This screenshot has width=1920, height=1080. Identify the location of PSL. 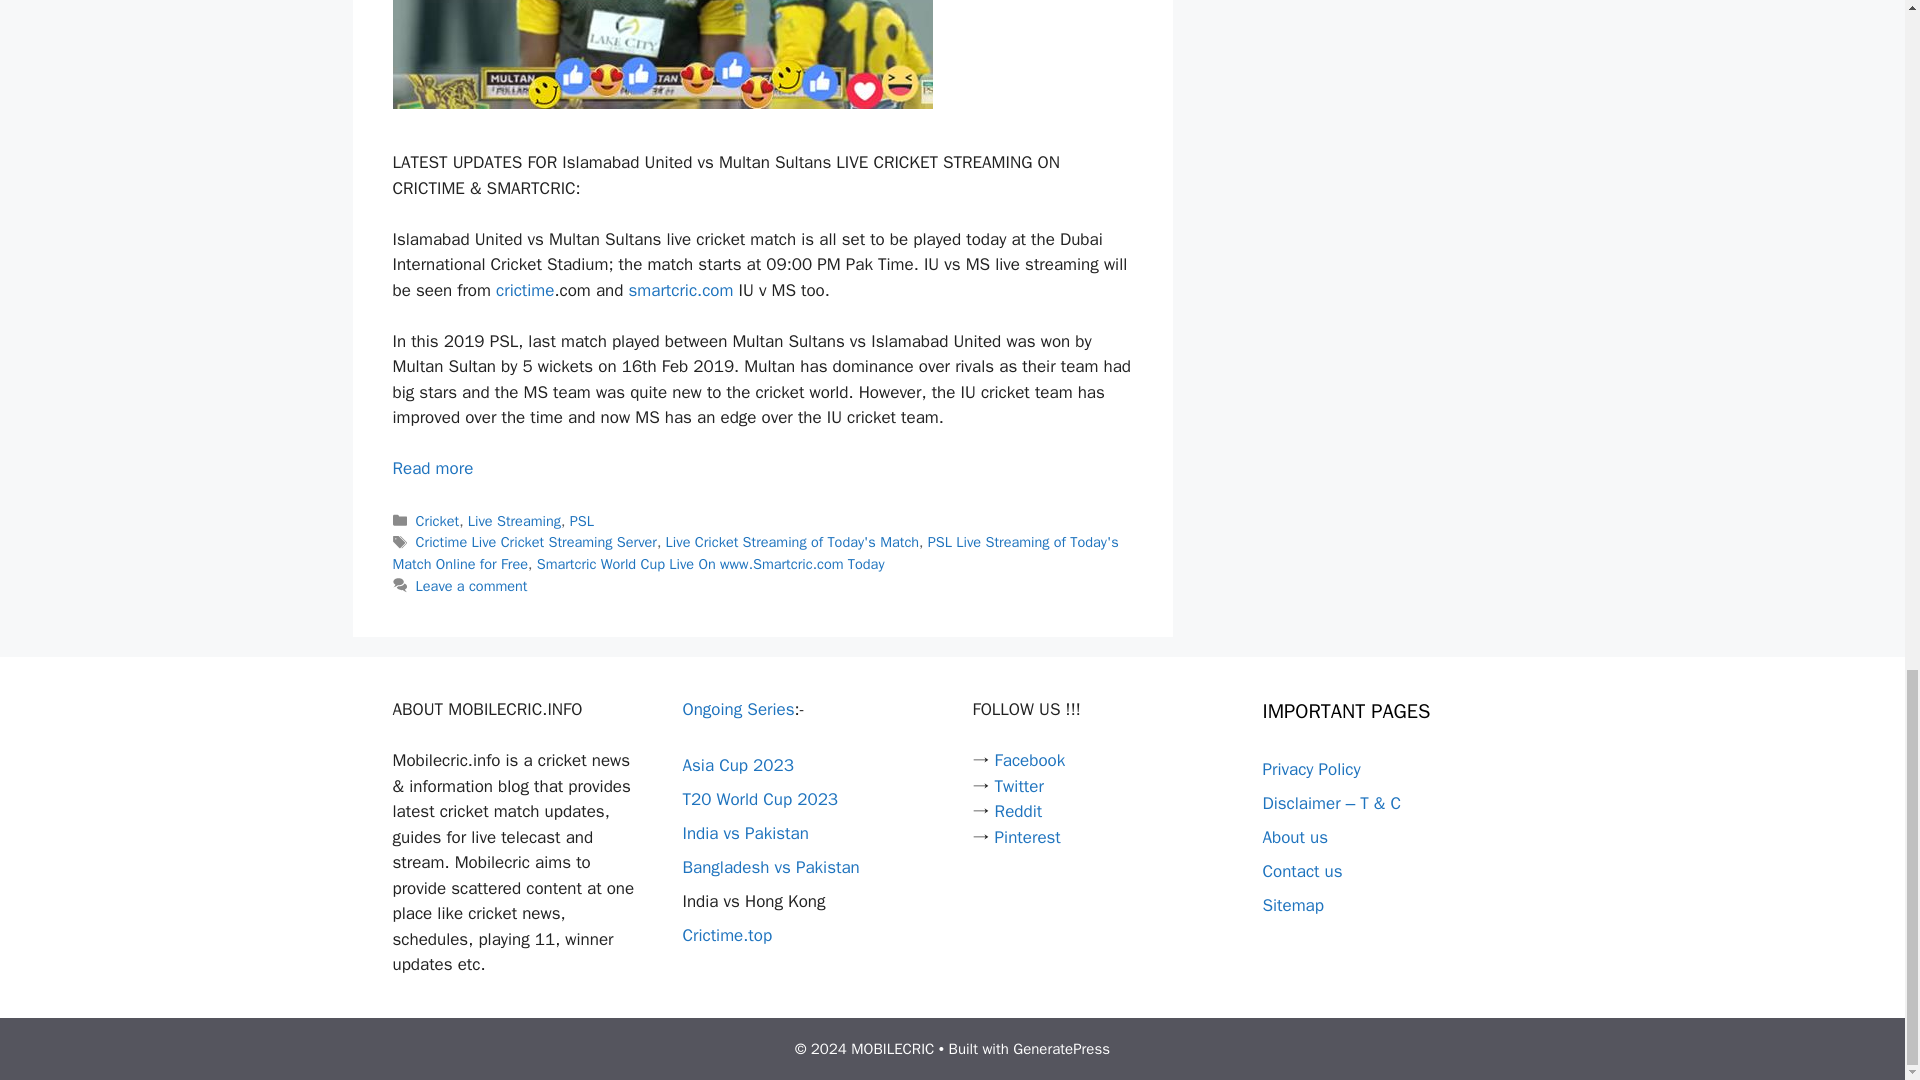
(582, 520).